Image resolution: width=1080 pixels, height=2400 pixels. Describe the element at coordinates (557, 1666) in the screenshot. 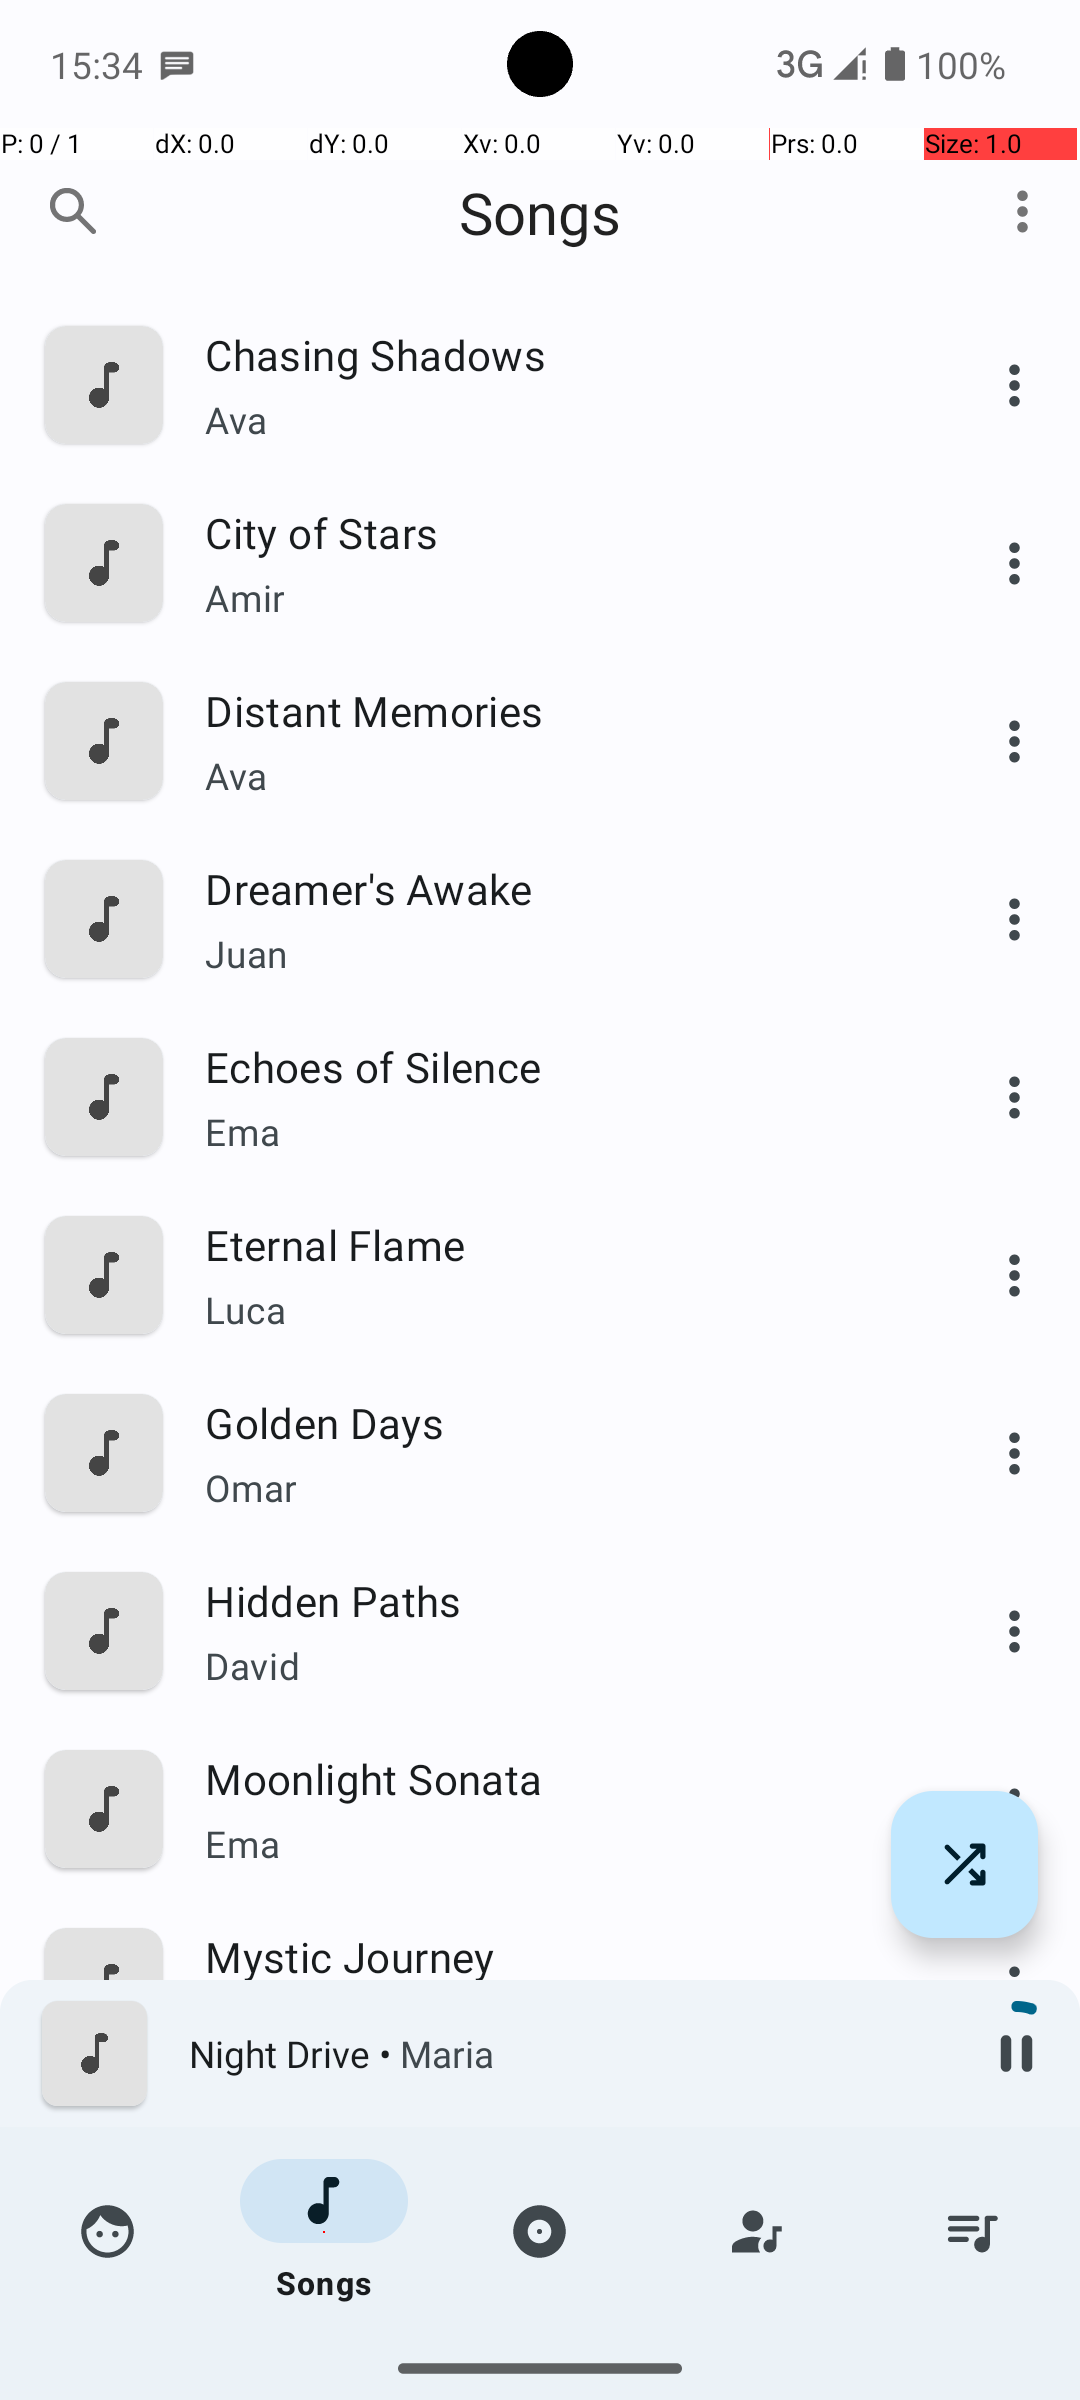

I see `David` at that location.